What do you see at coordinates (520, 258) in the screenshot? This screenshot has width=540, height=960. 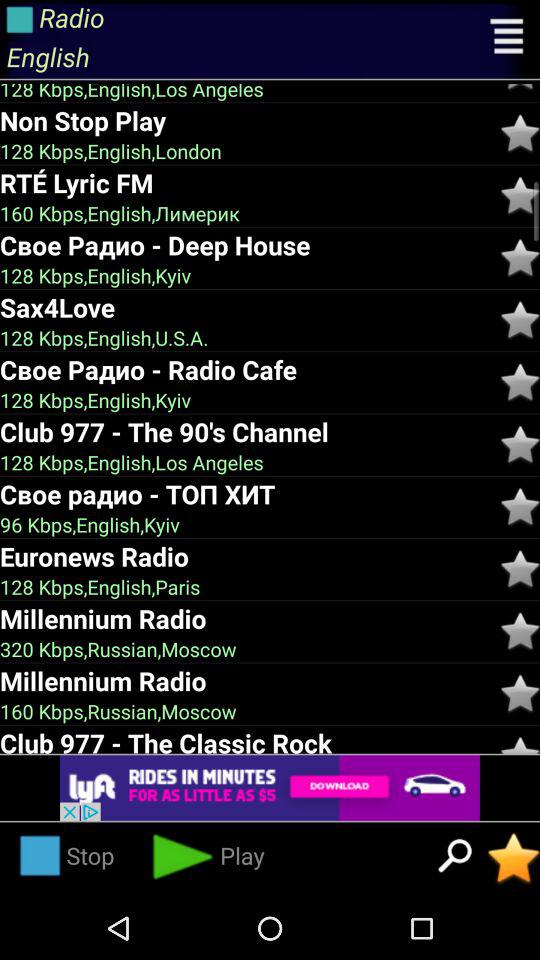 I see `rate star` at bounding box center [520, 258].